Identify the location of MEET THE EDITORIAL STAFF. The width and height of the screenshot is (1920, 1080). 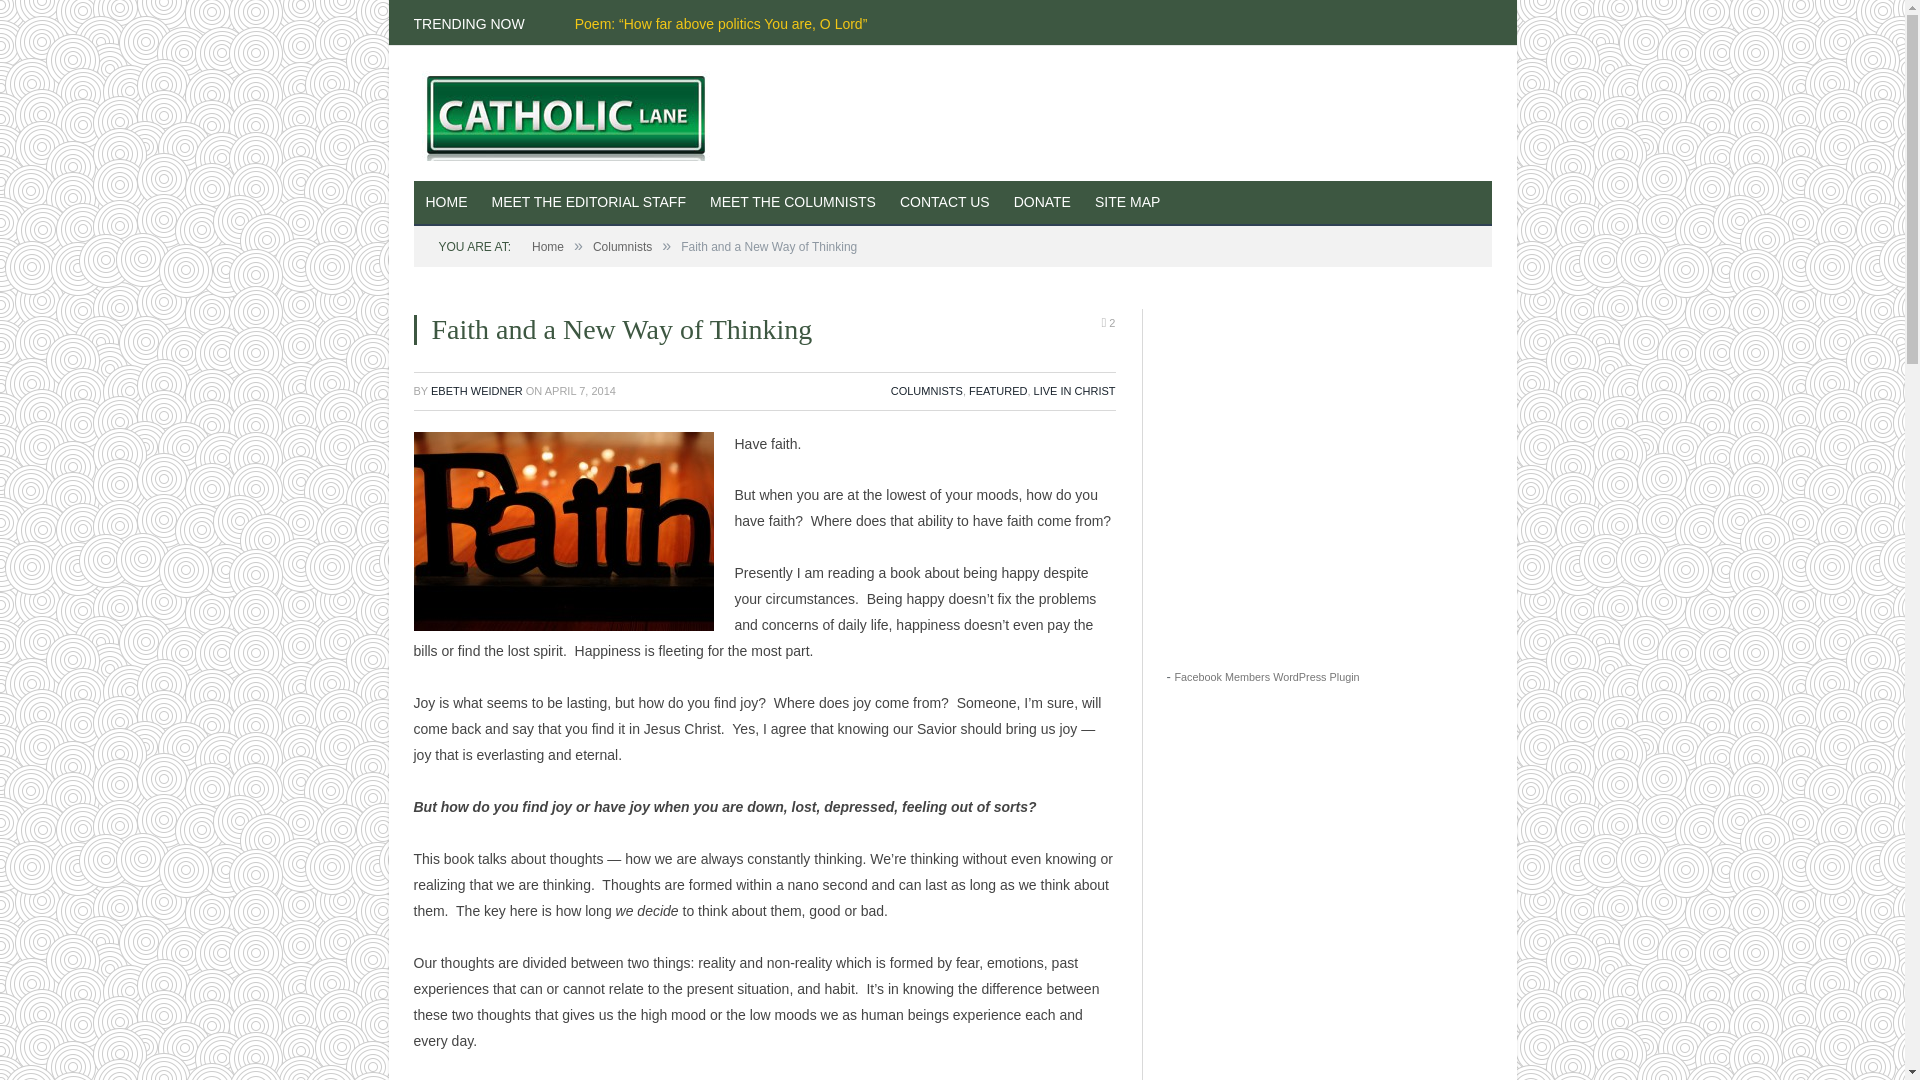
(589, 203).